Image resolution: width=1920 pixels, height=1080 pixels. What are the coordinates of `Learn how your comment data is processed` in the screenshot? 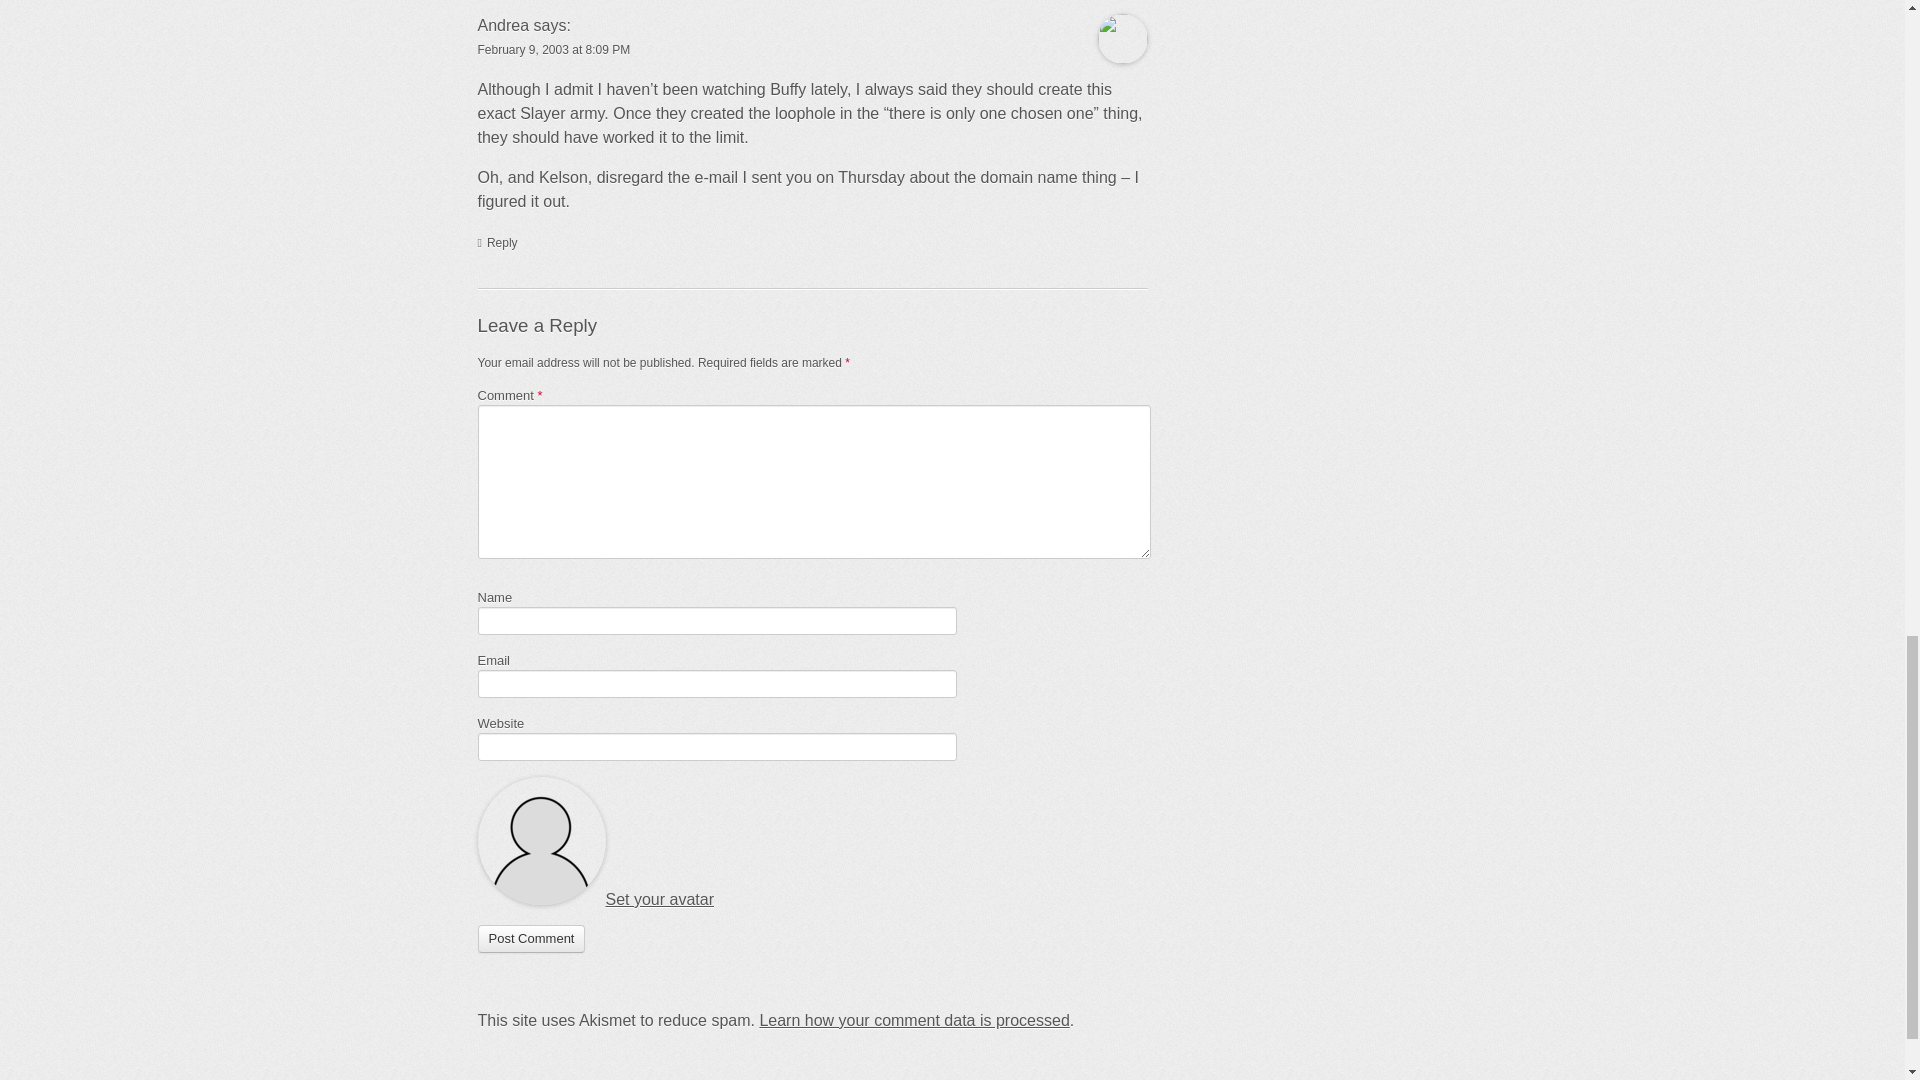 It's located at (914, 1020).